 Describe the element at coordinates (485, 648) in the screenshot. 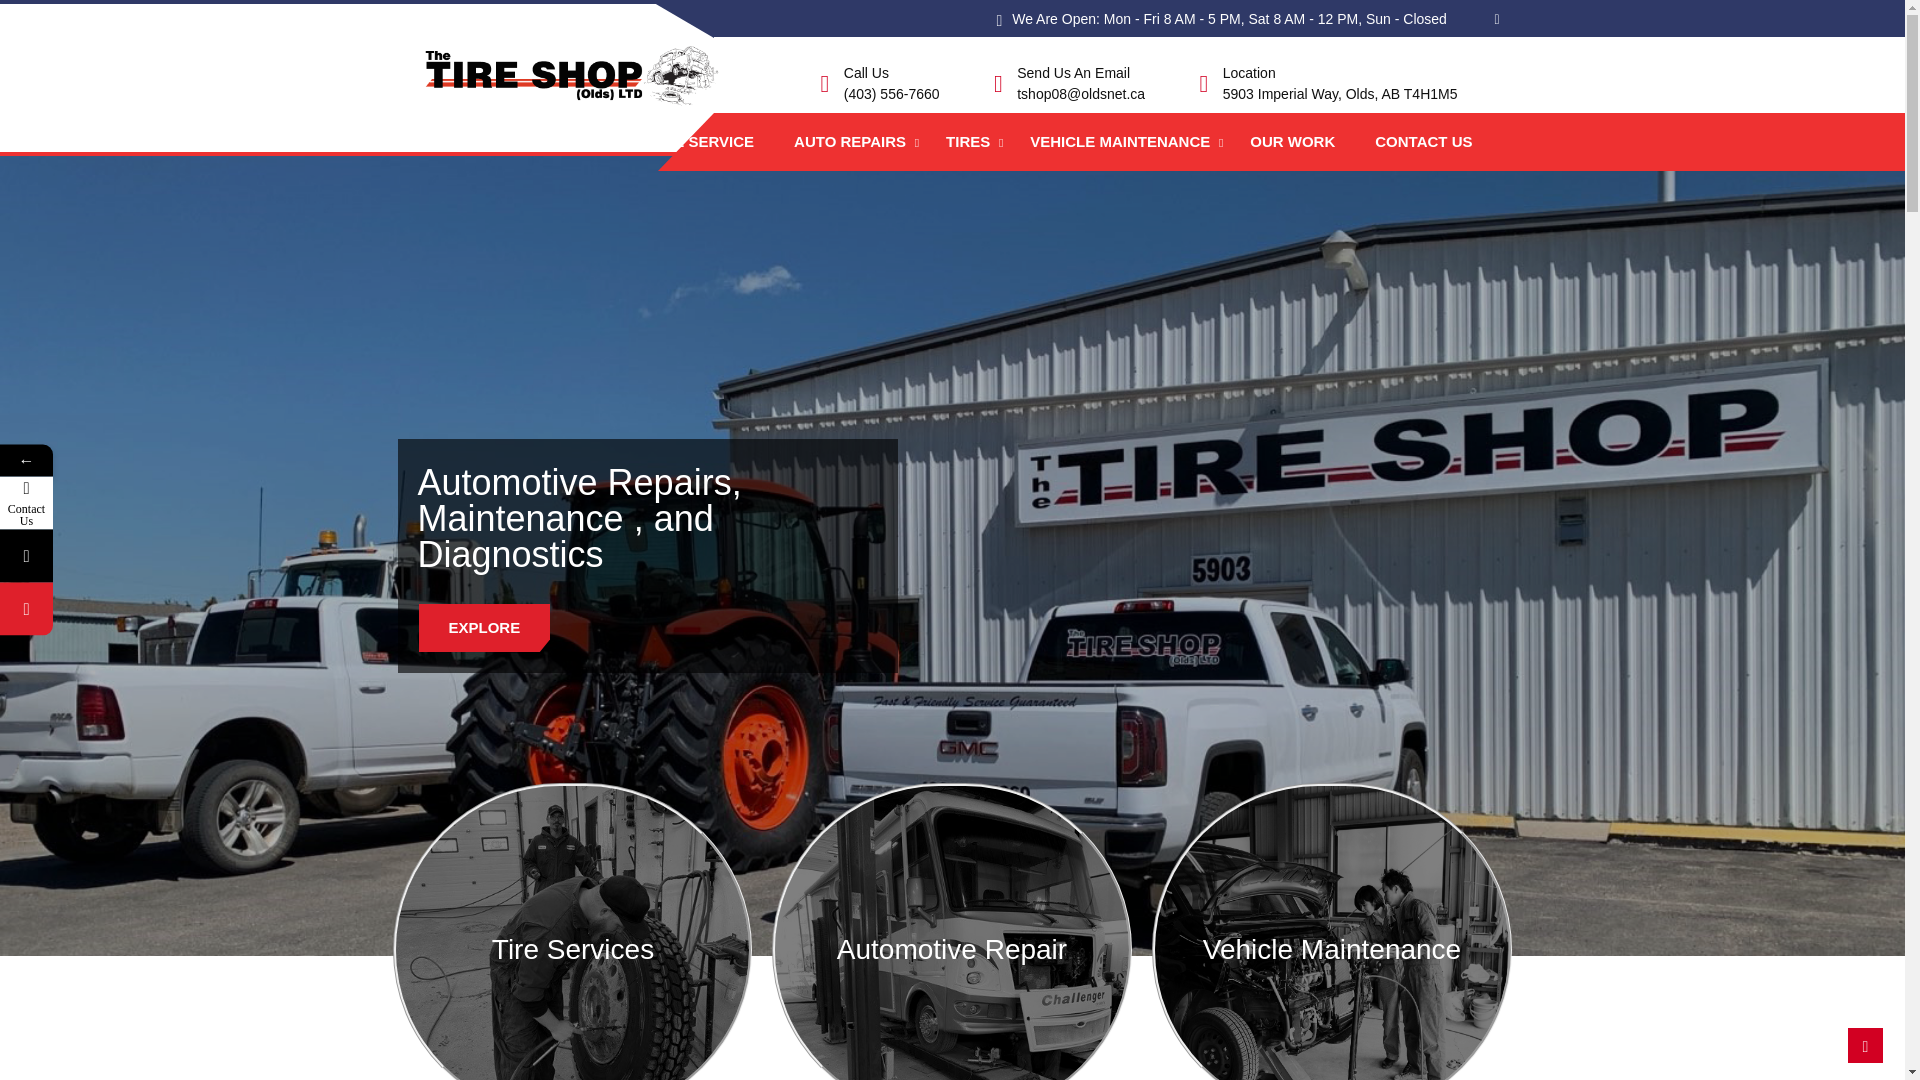

I see `EXPLORE` at that location.